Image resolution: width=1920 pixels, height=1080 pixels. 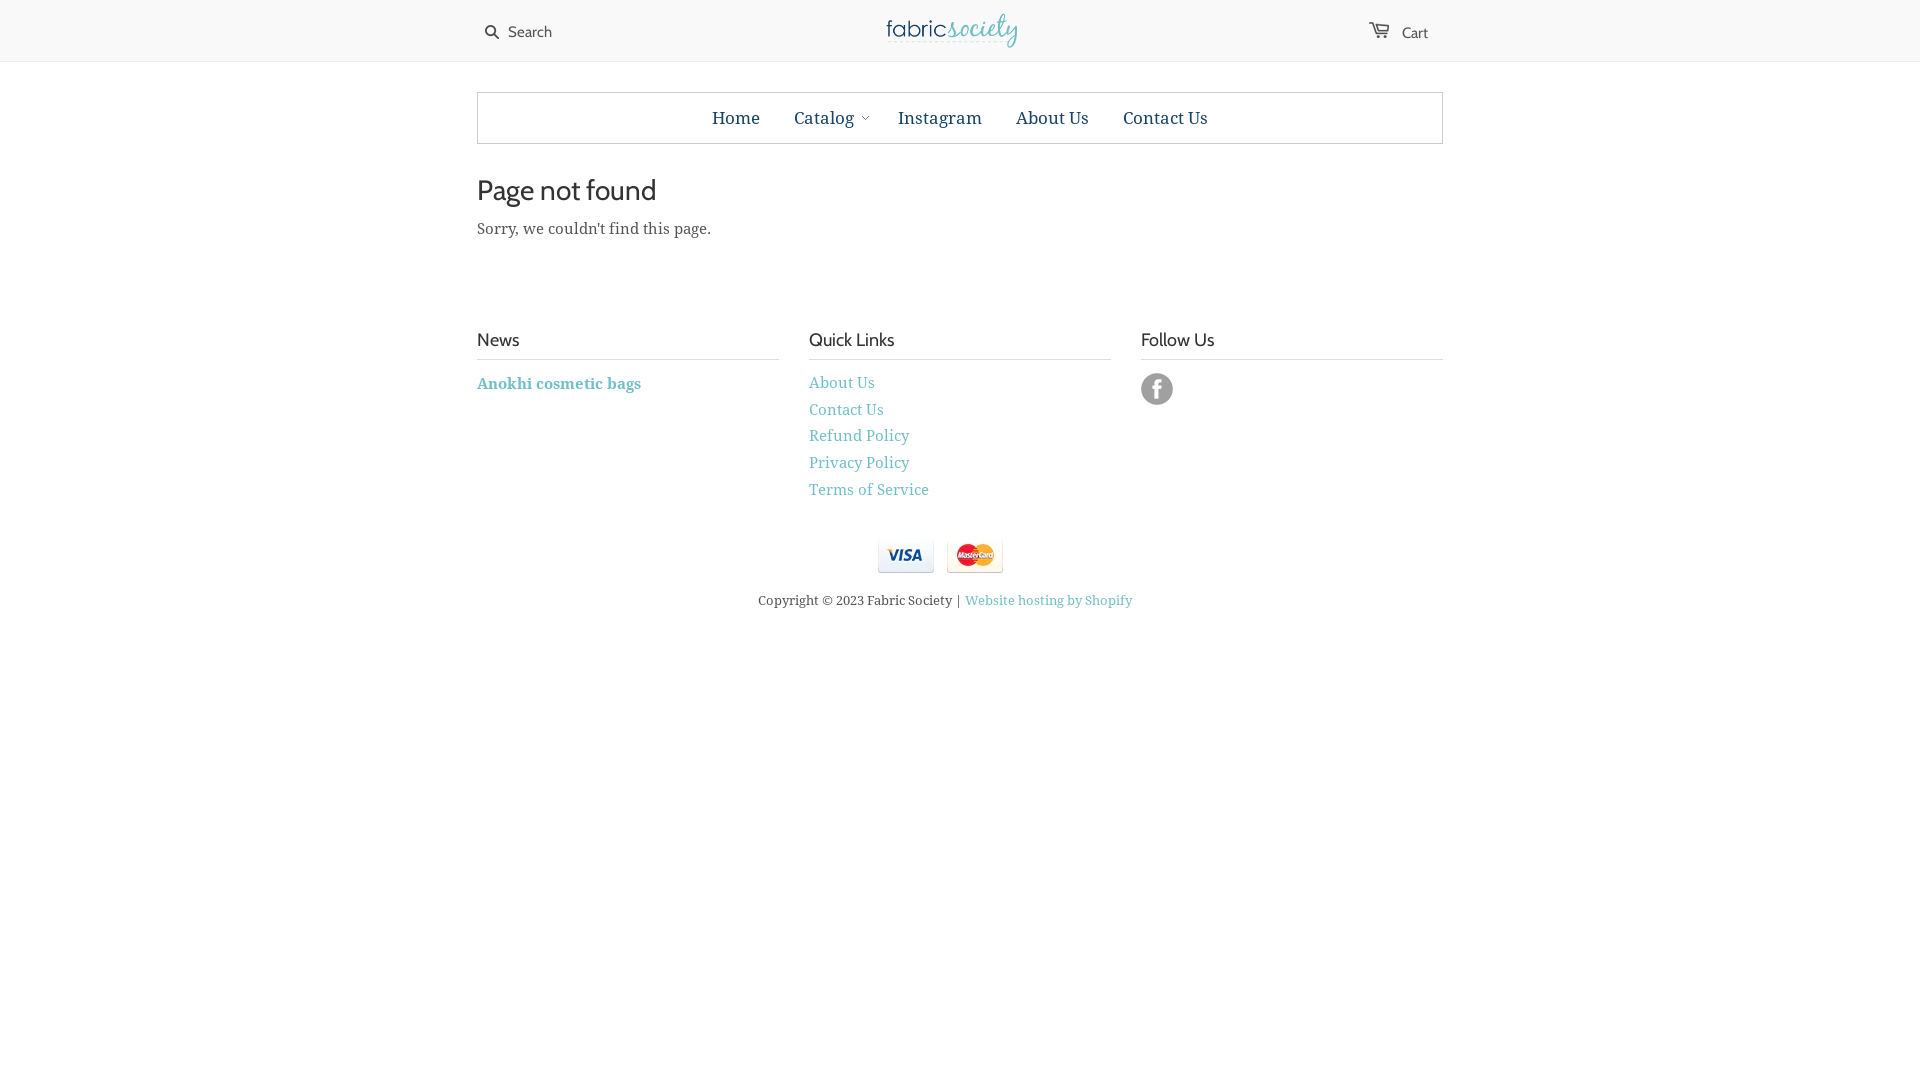 I want to click on Website hosting by Shopify, so click(x=1048, y=600).